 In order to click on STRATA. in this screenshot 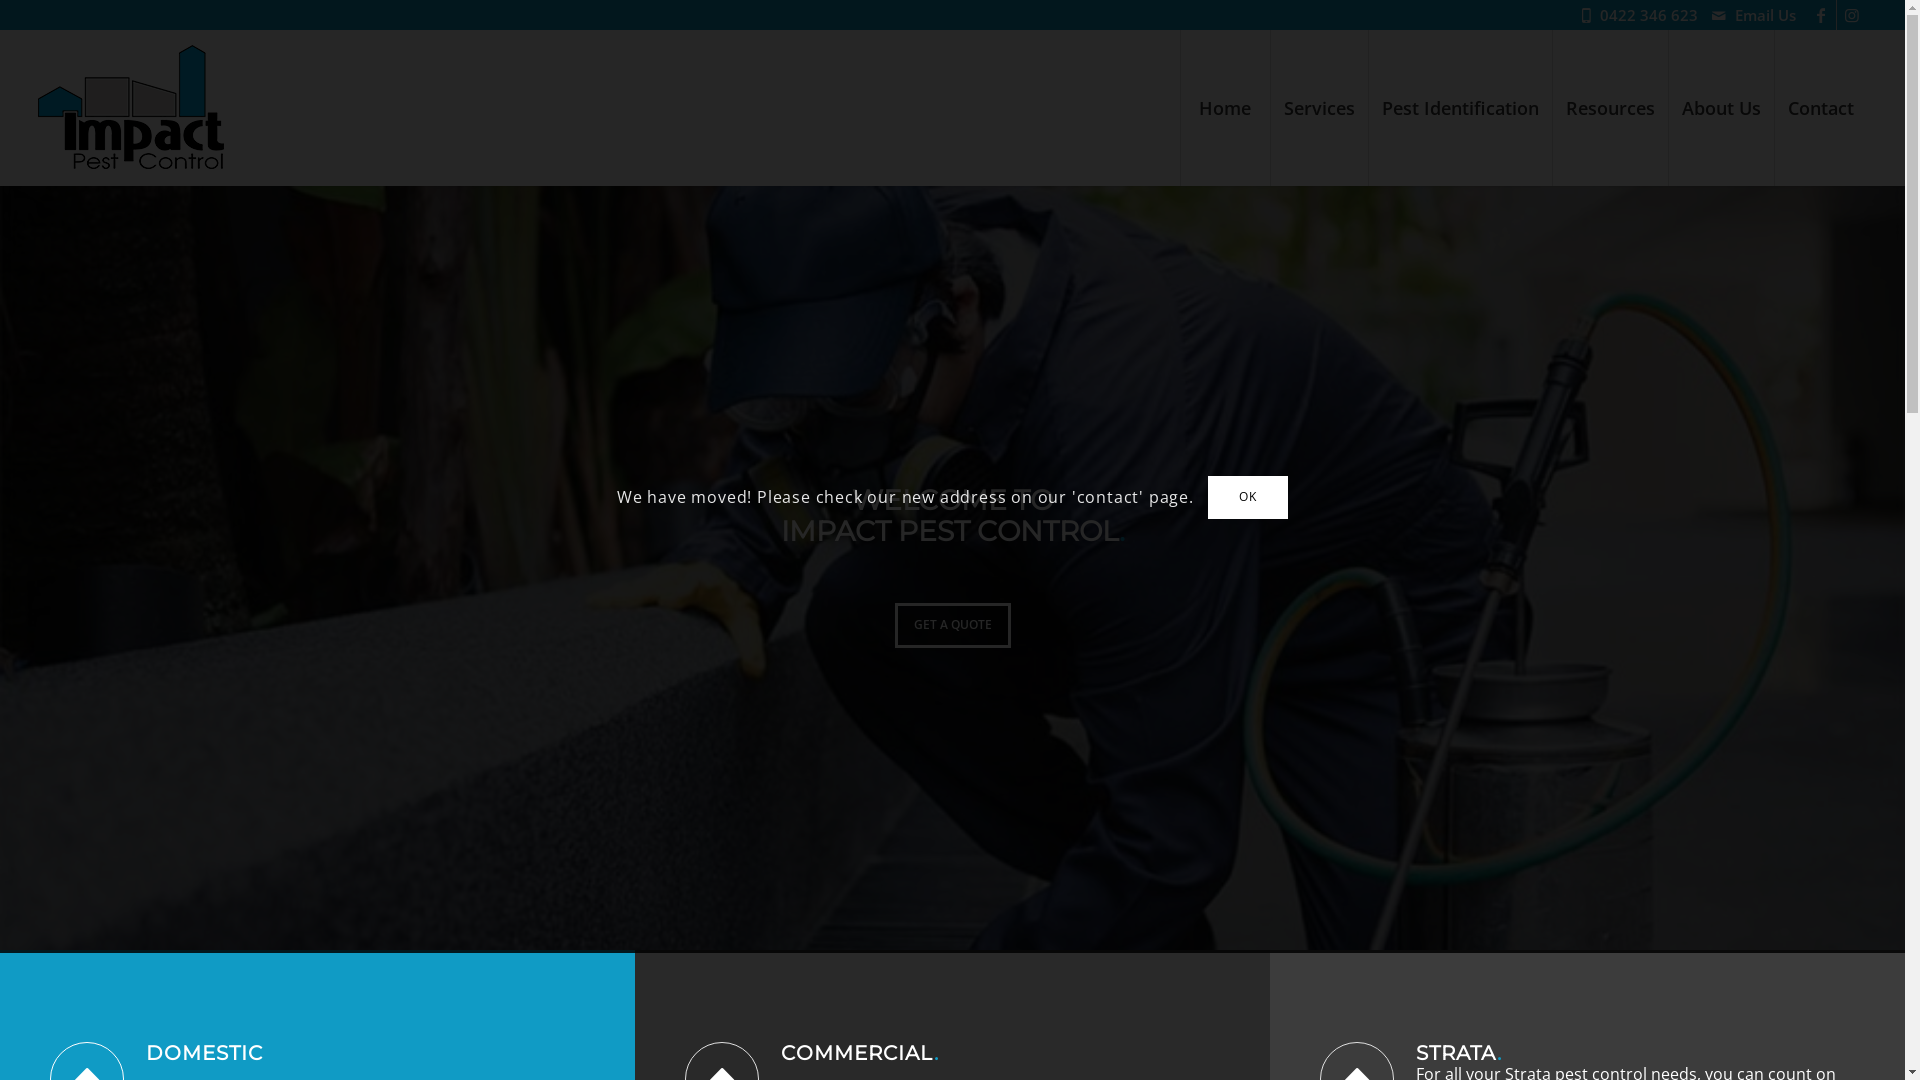, I will do `click(1459, 1053)`.